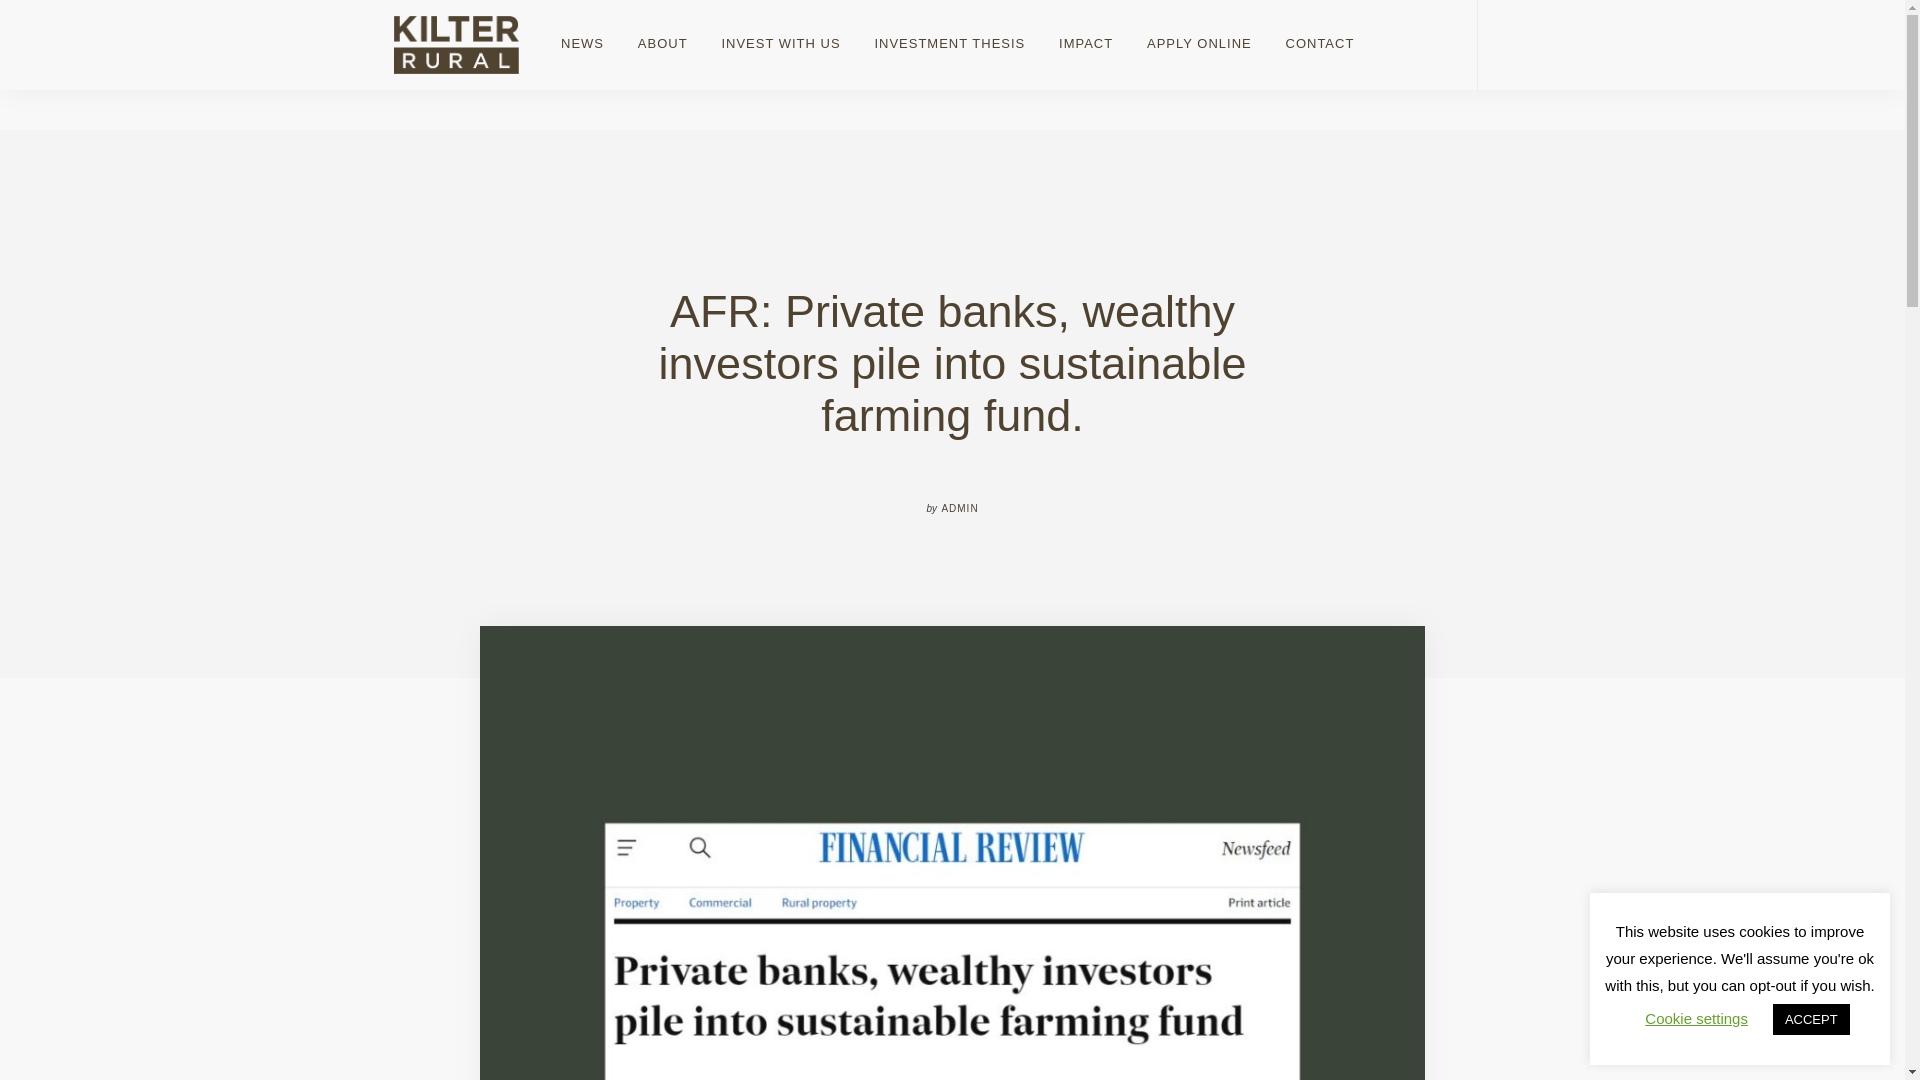 The height and width of the screenshot is (1080, 1920). What do you see at coordinates (949, 44) in the screenshot?
I see `INVESTMENT THESIS` at bounding box center [949, 44].